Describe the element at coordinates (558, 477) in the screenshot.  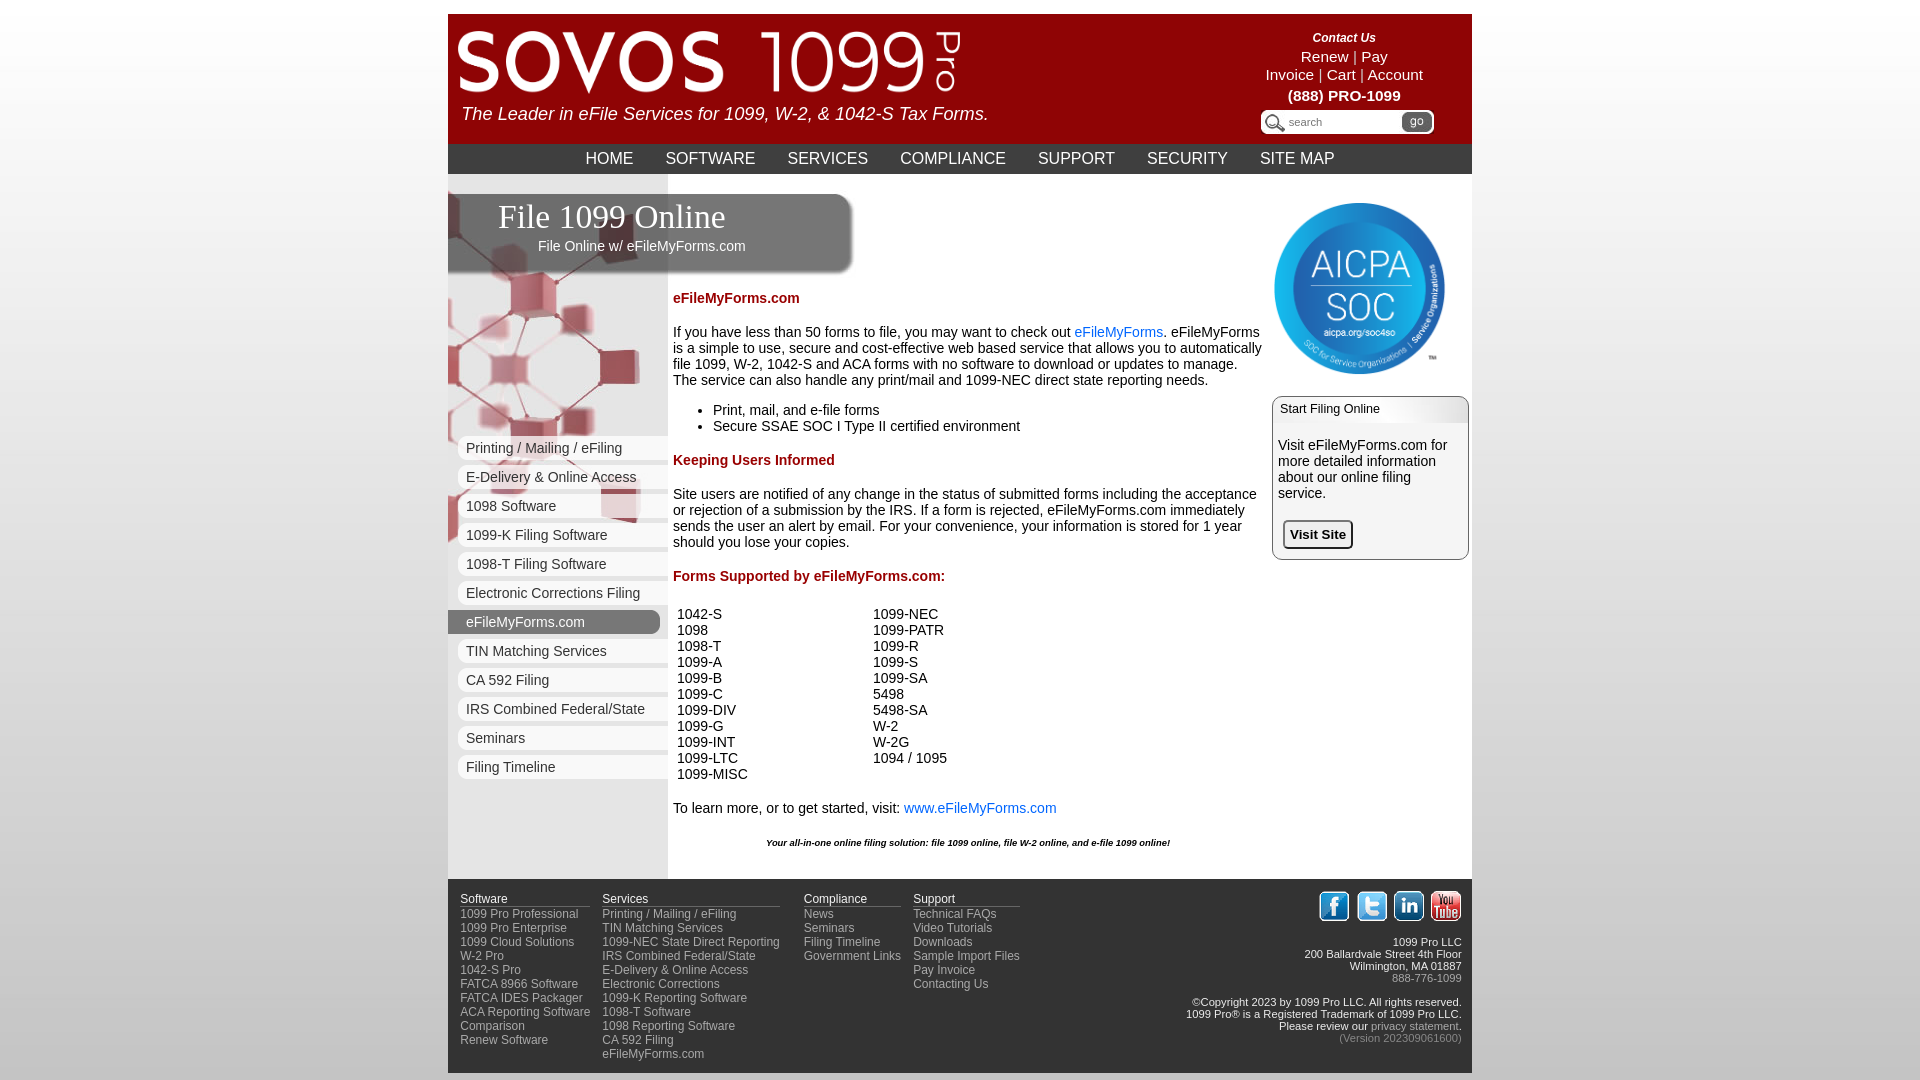
I see `E-Delivery & Online Access` at that location.